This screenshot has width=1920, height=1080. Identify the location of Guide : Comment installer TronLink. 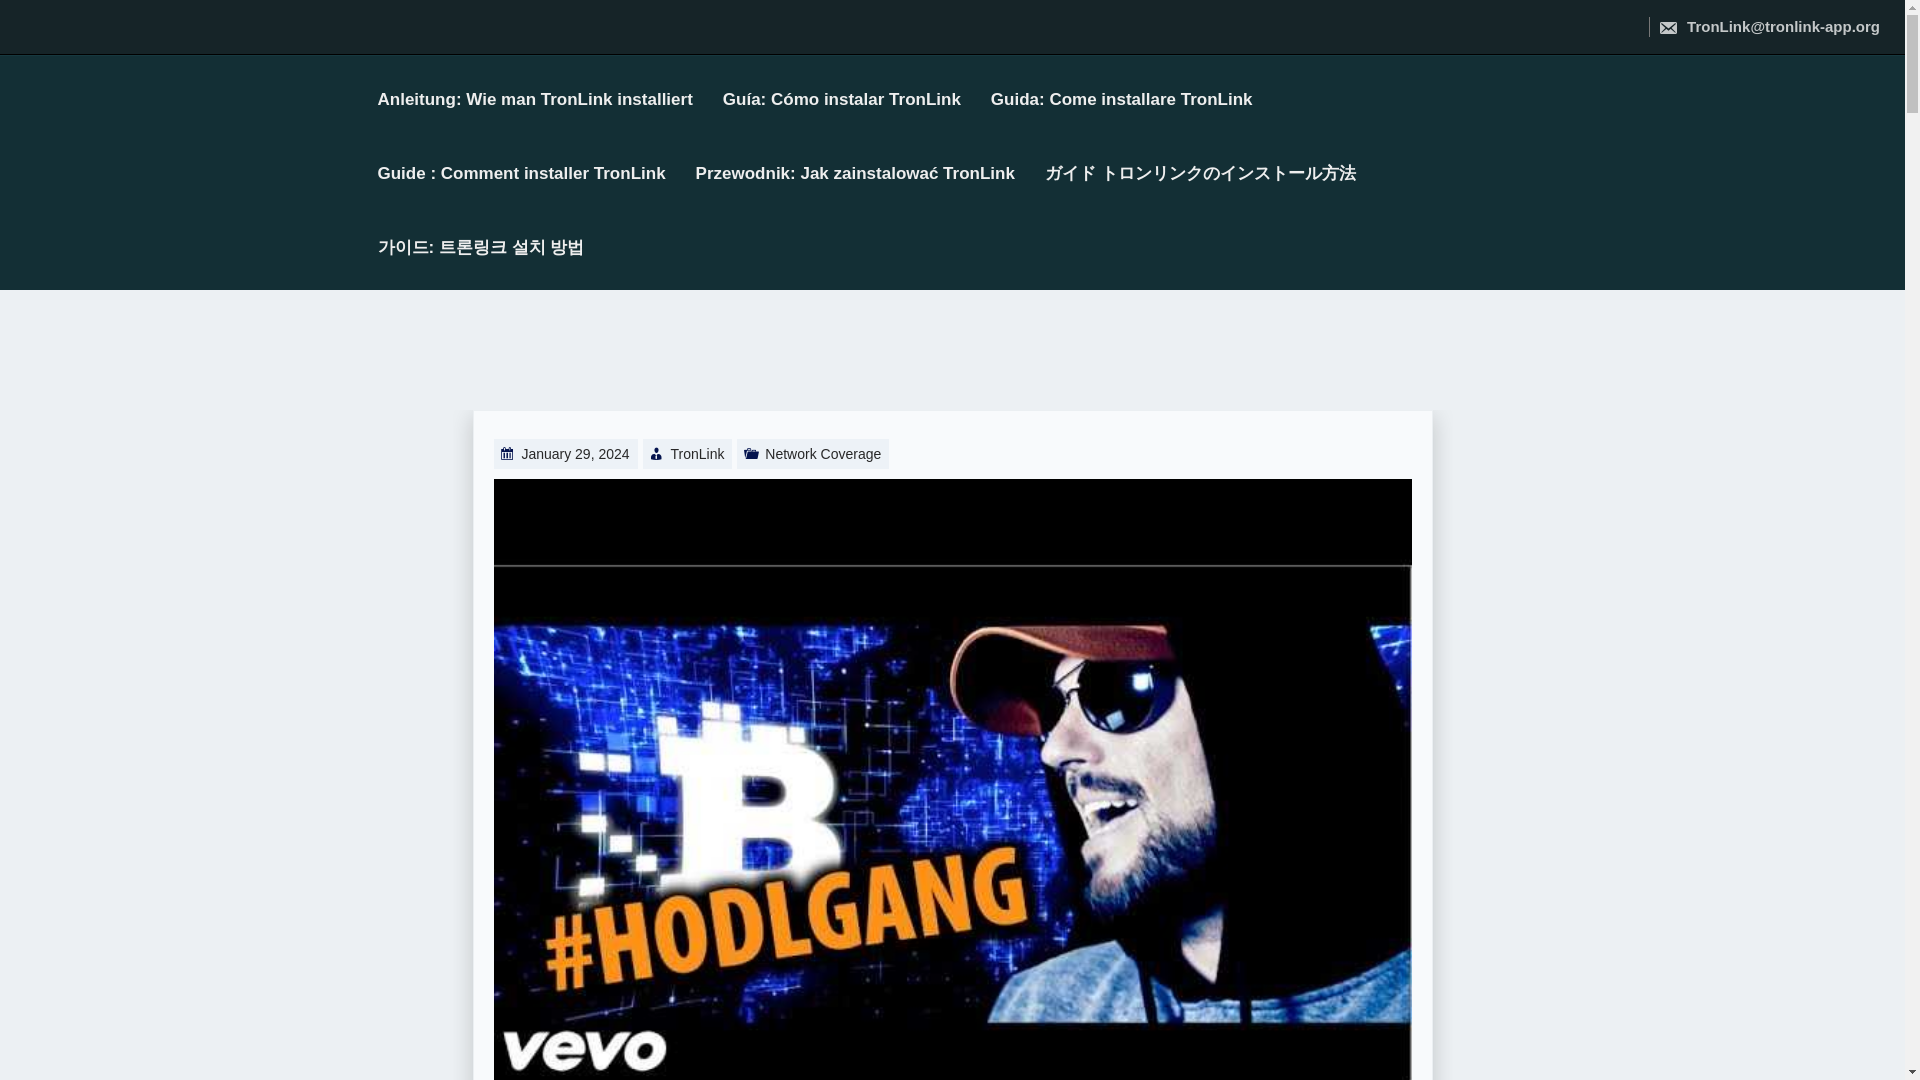
(536, 174).